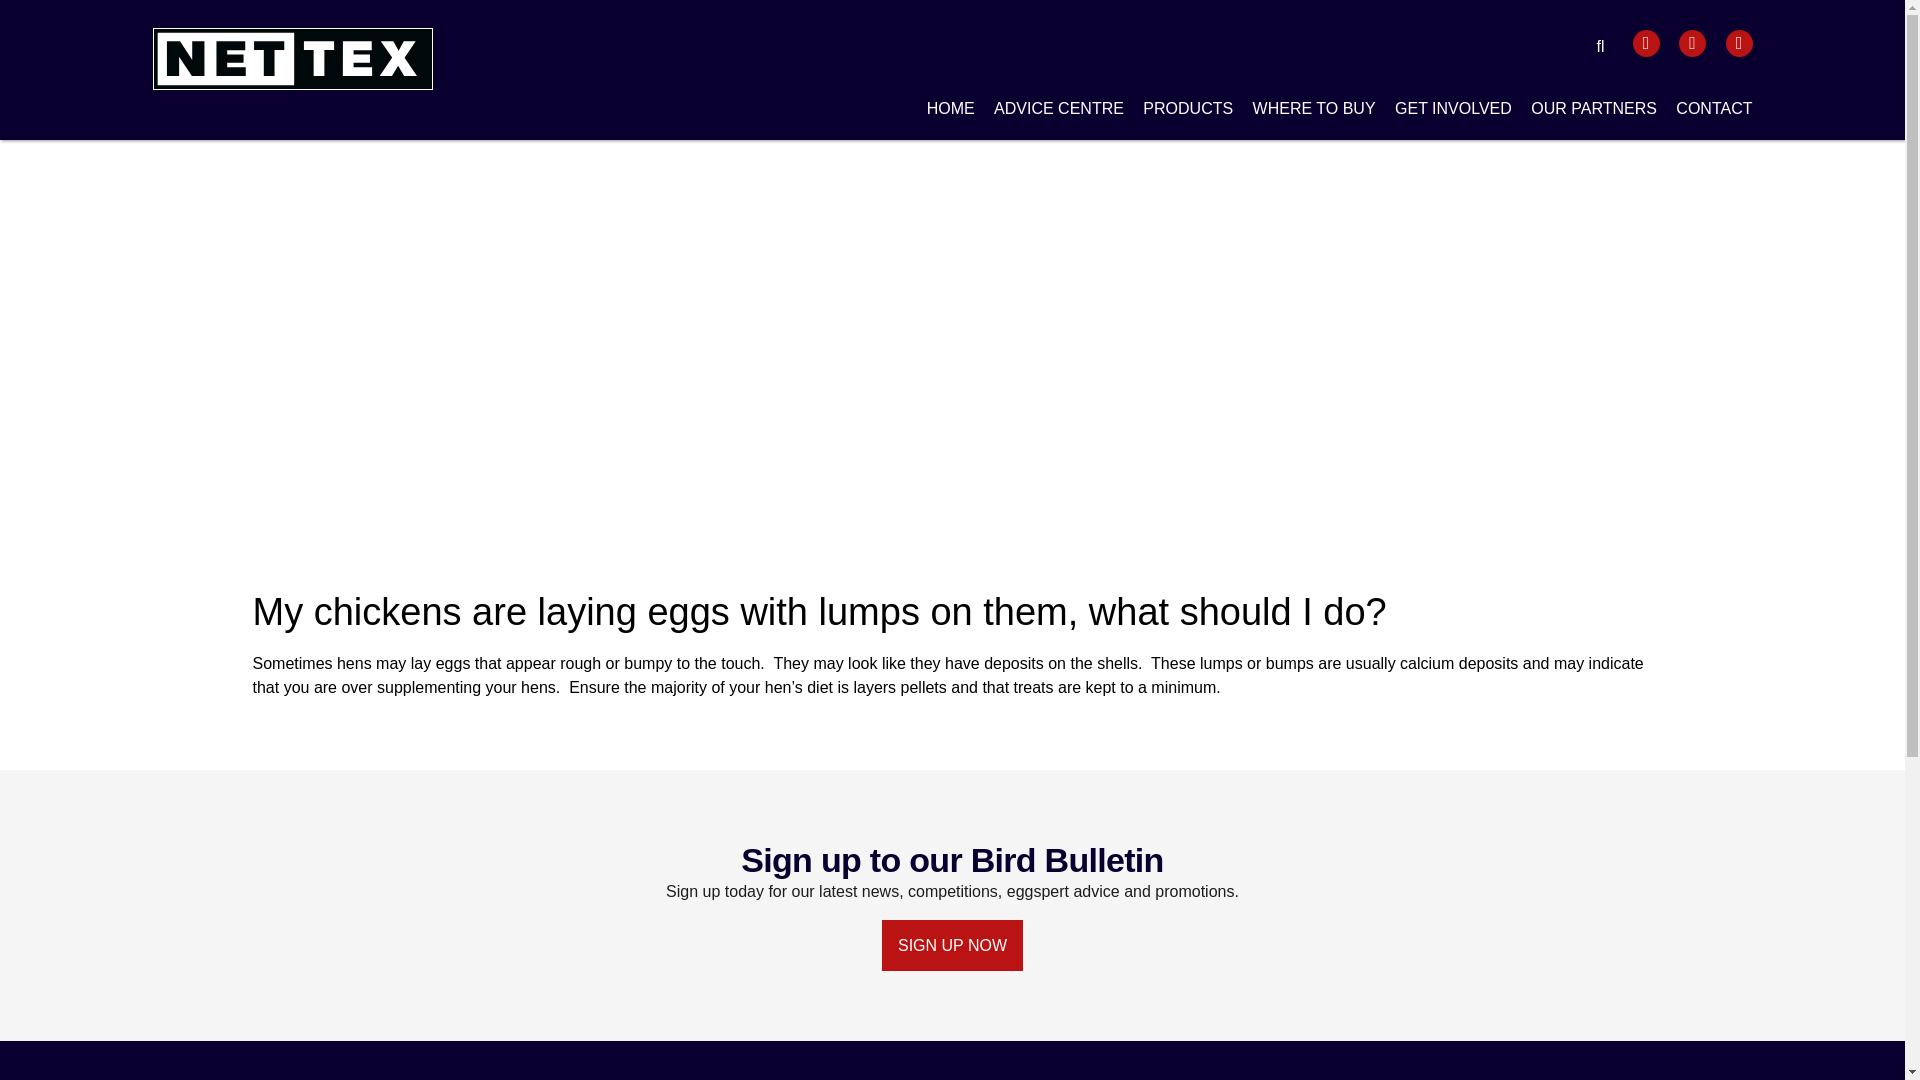 The height and width of the screenshot is (1080, 1920). Describe the element at coordinates (1593, 112) in the screenshot. I see `OUR PARTNERS` at that location.